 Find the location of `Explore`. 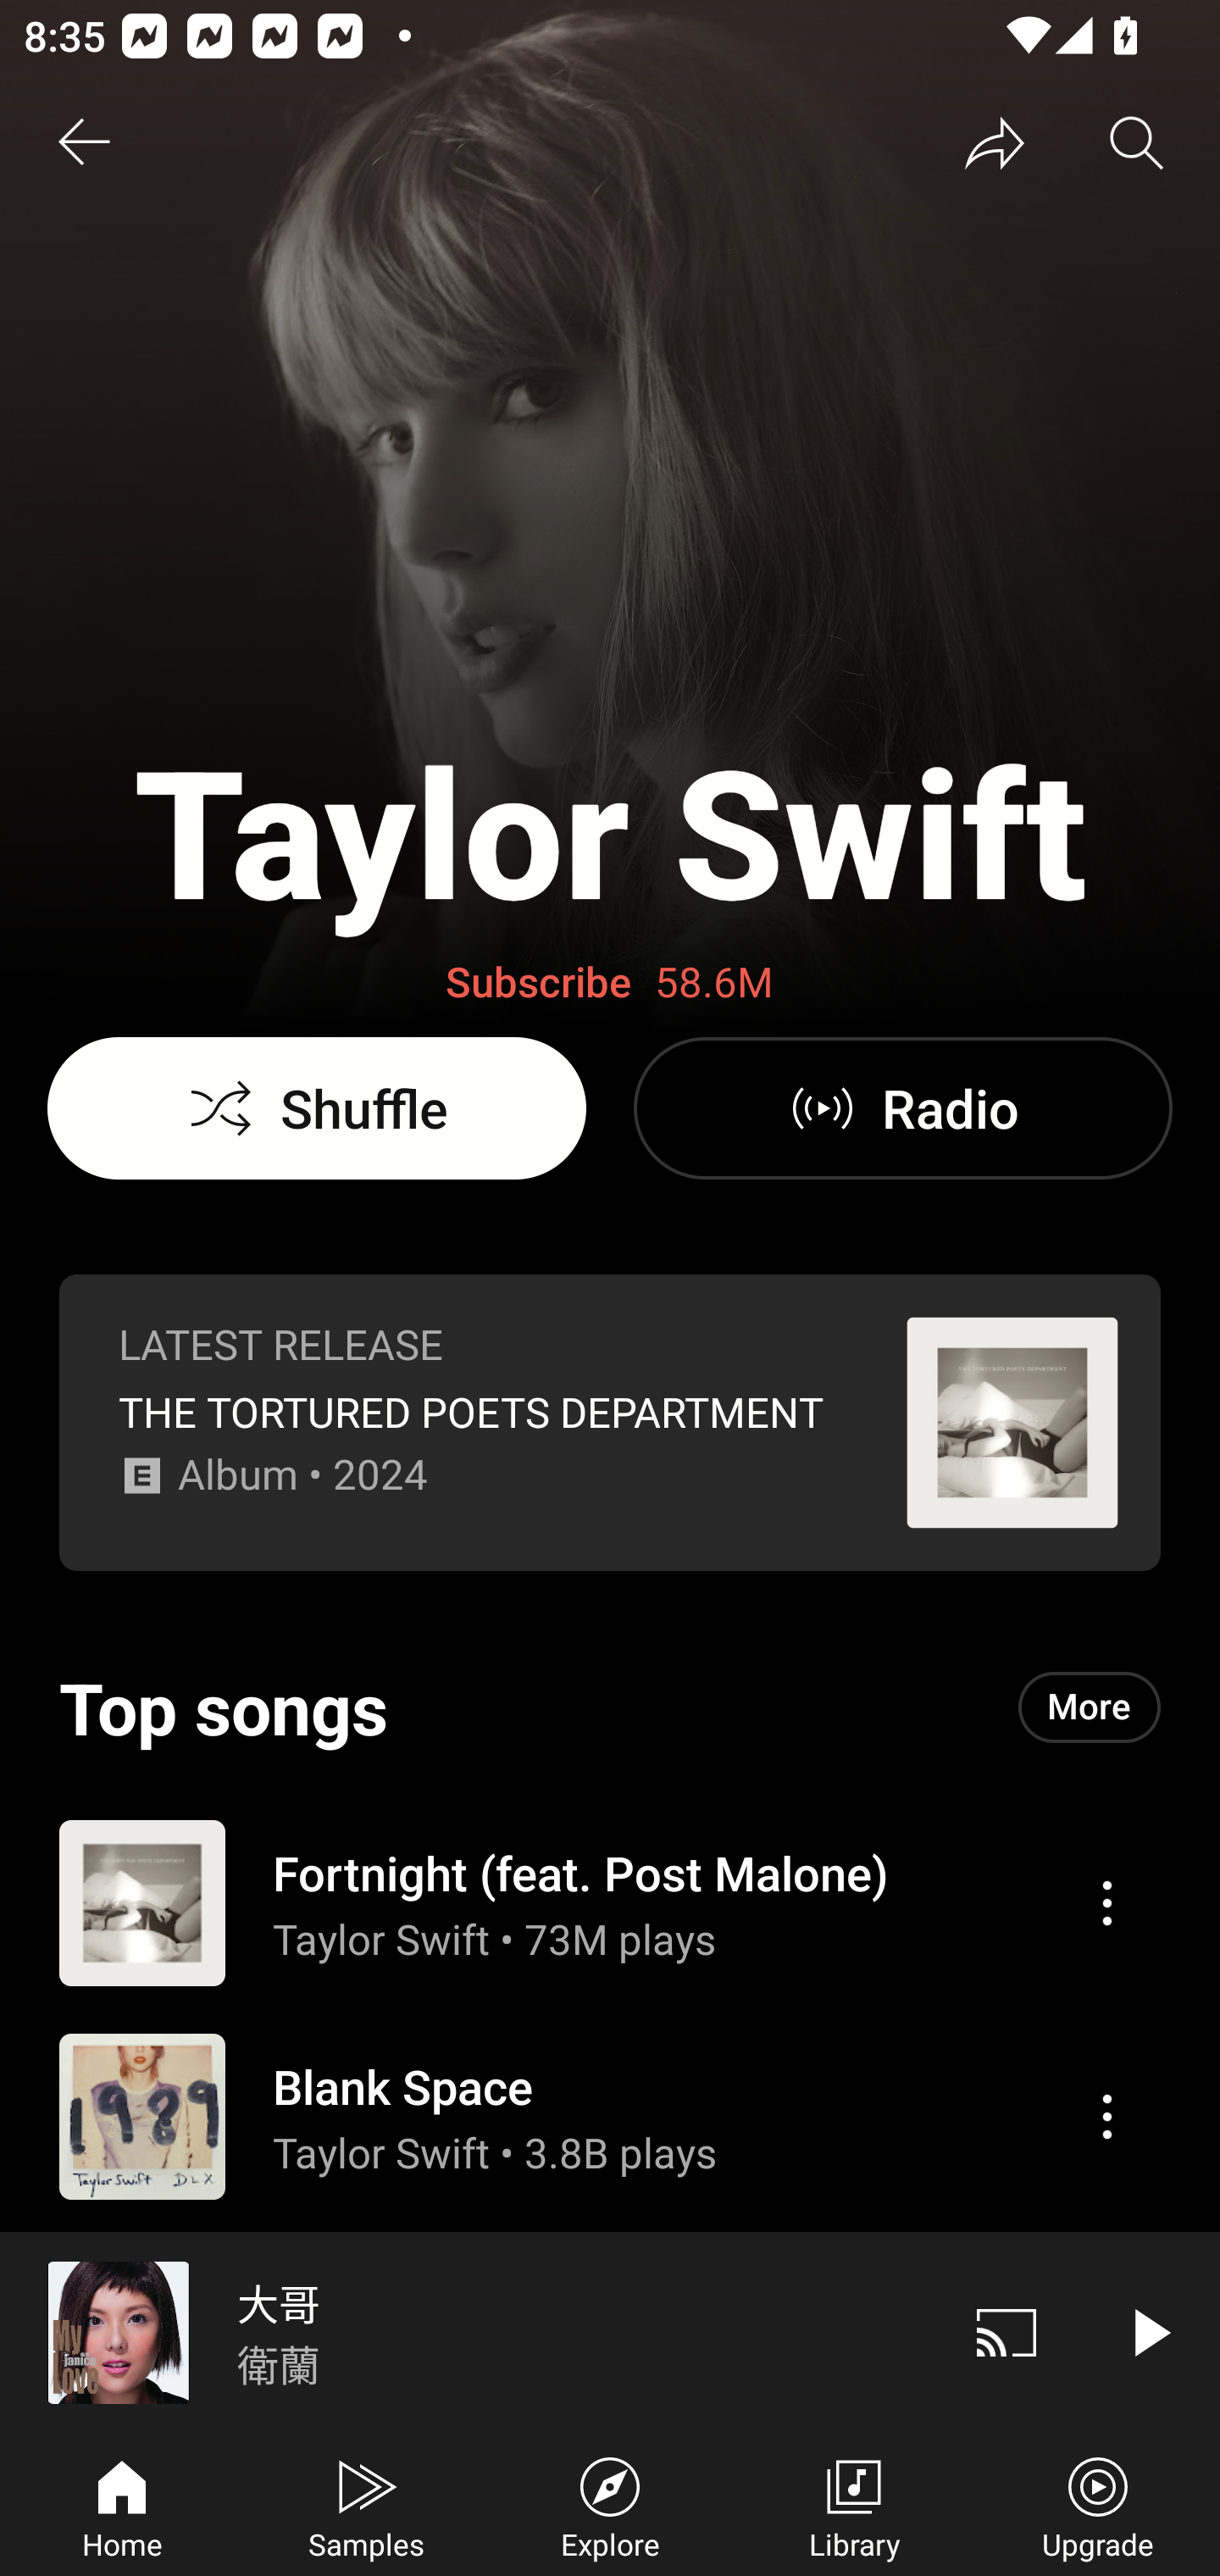

Explore is located at coordinates (610, 2505).